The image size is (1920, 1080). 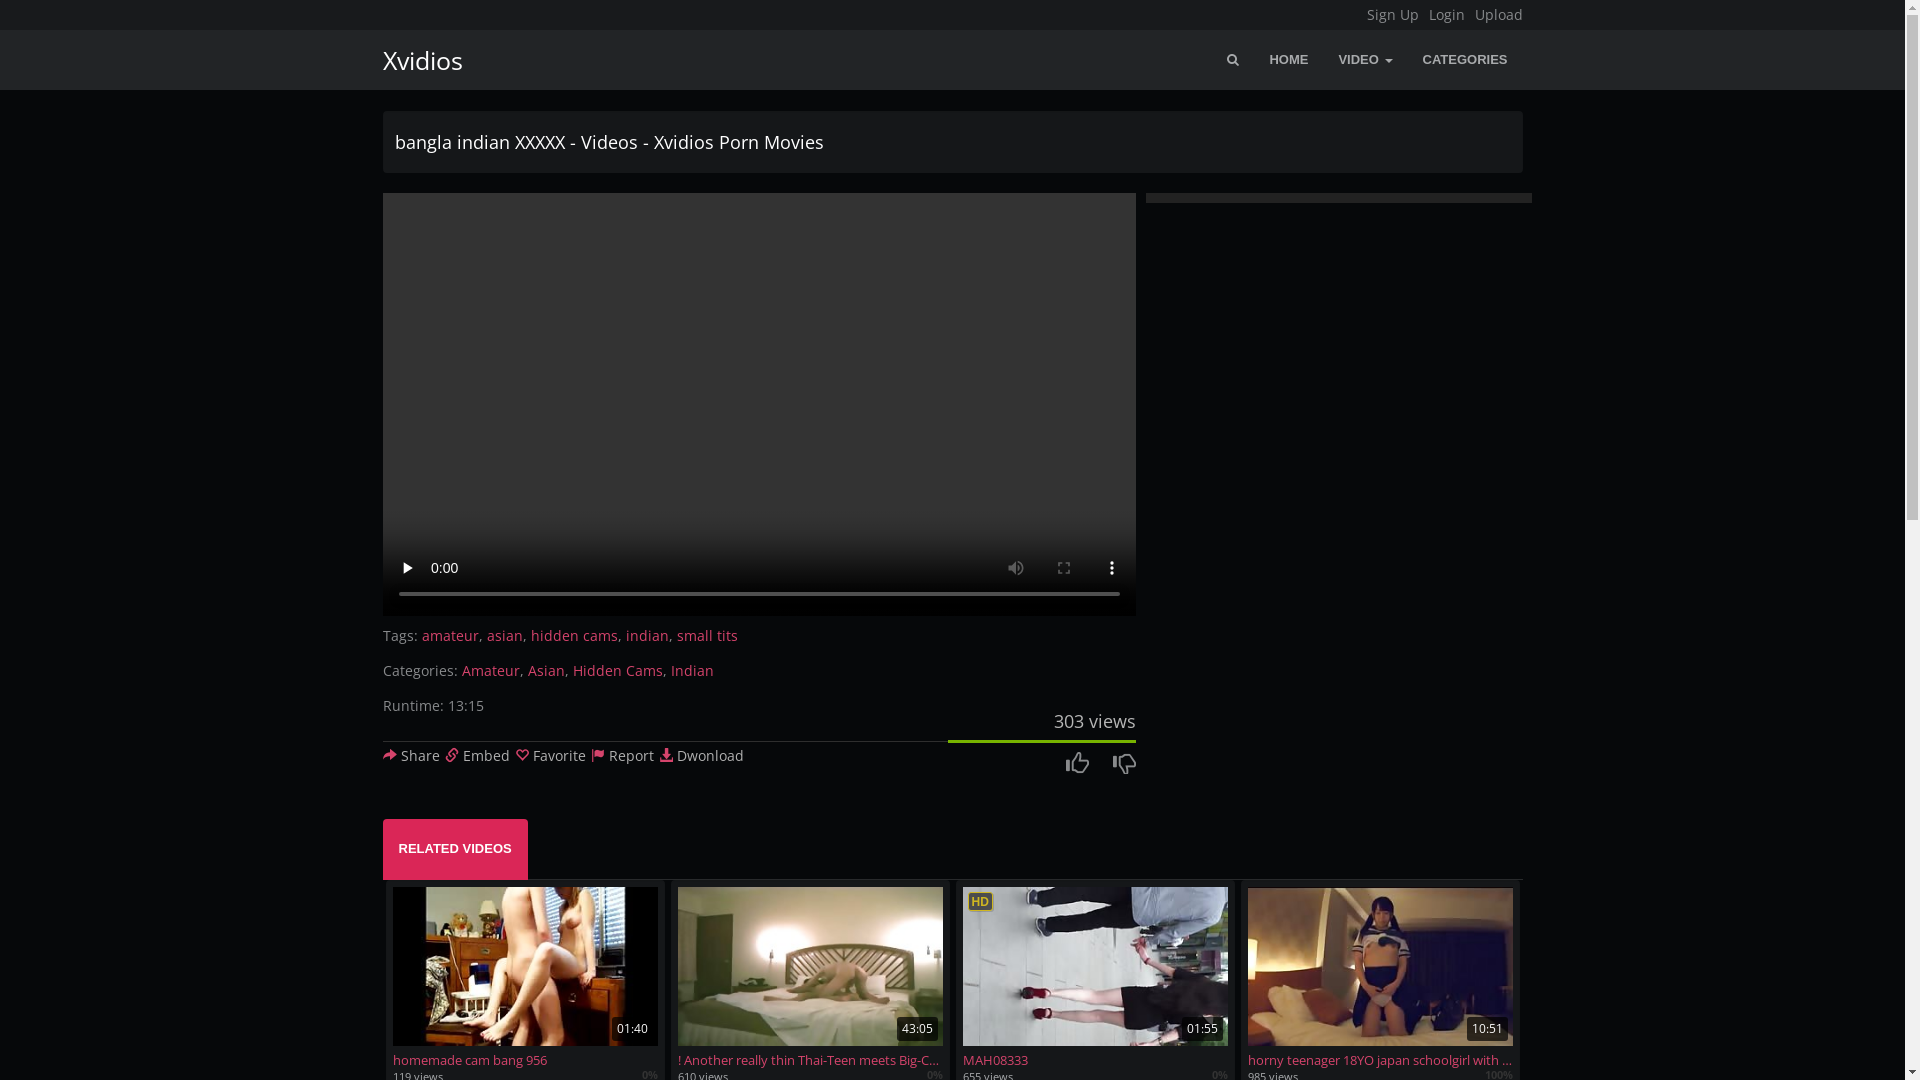 What do you see at coordinates (617, 670) in the screenshot?
I see `Hidden Cams` at bounding box center [617, 670].